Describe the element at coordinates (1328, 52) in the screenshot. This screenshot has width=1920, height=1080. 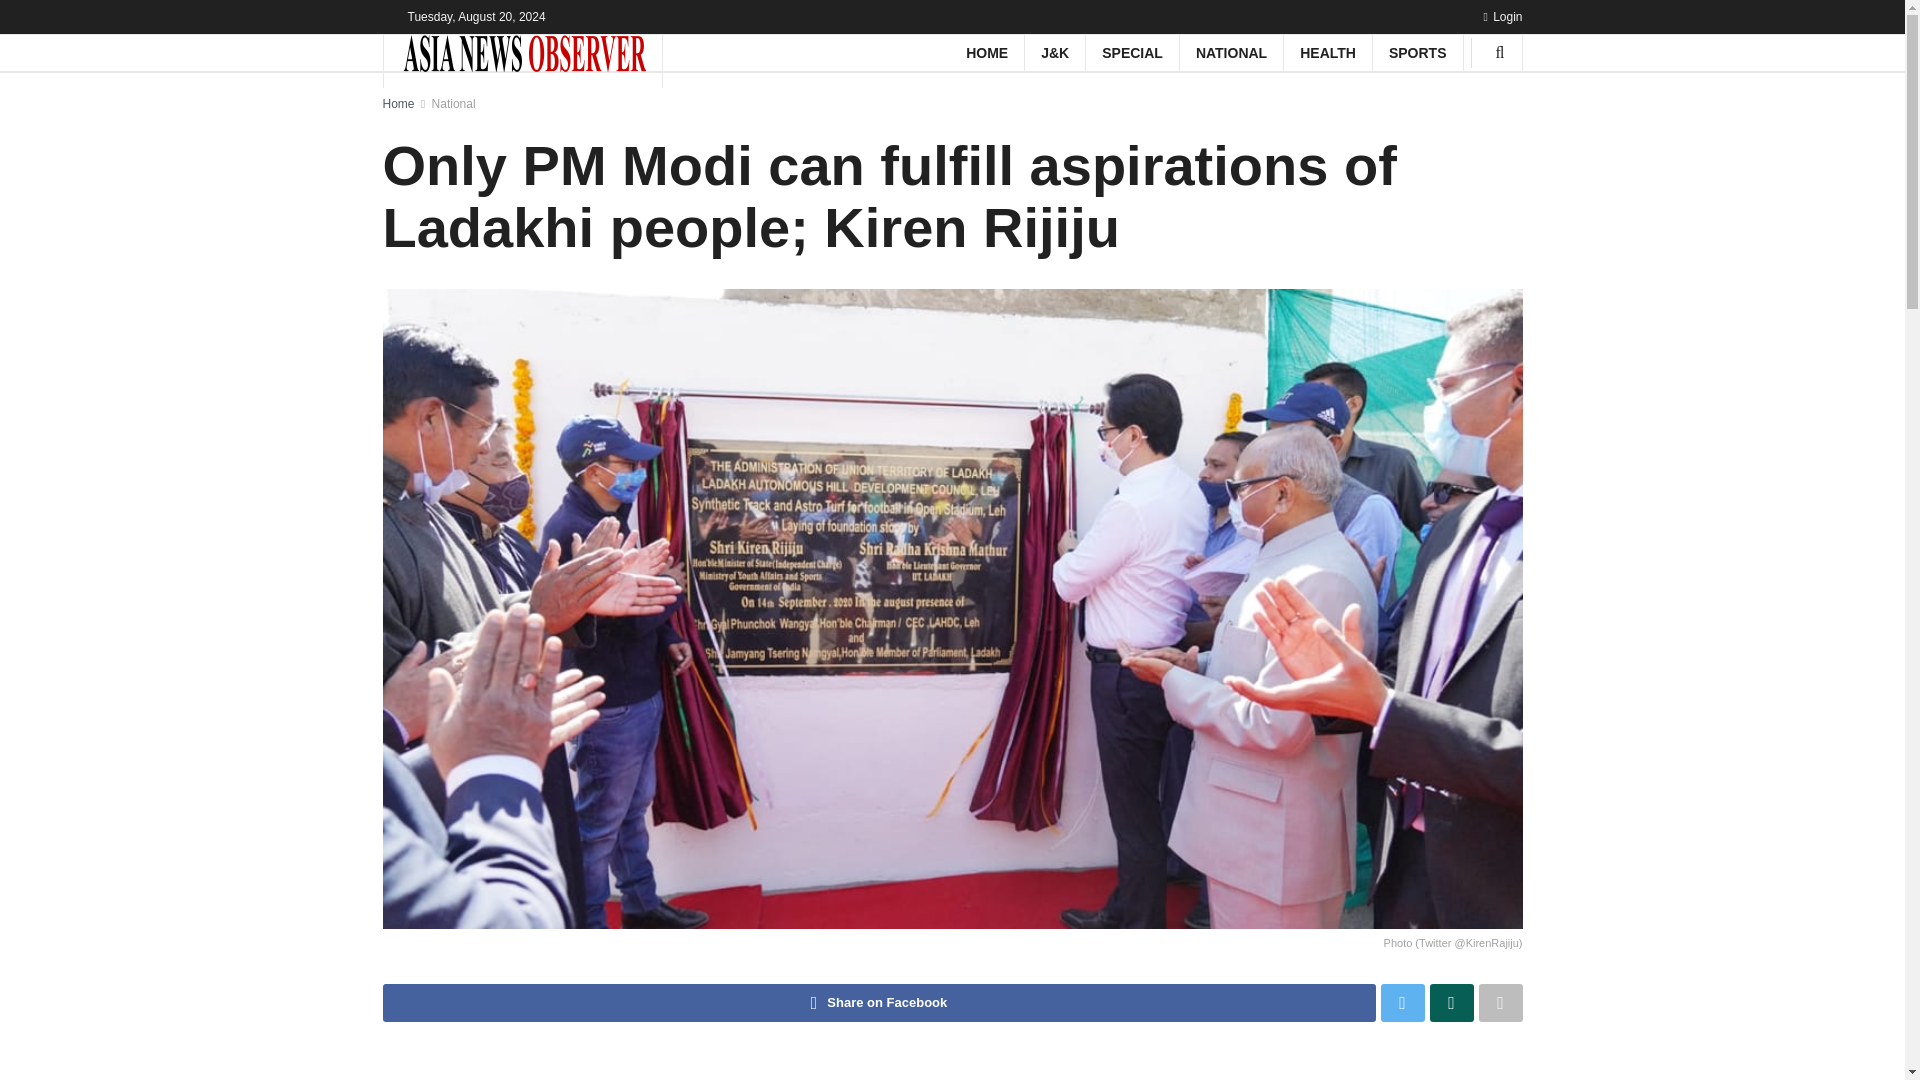
I see `HEALTH` at that location.